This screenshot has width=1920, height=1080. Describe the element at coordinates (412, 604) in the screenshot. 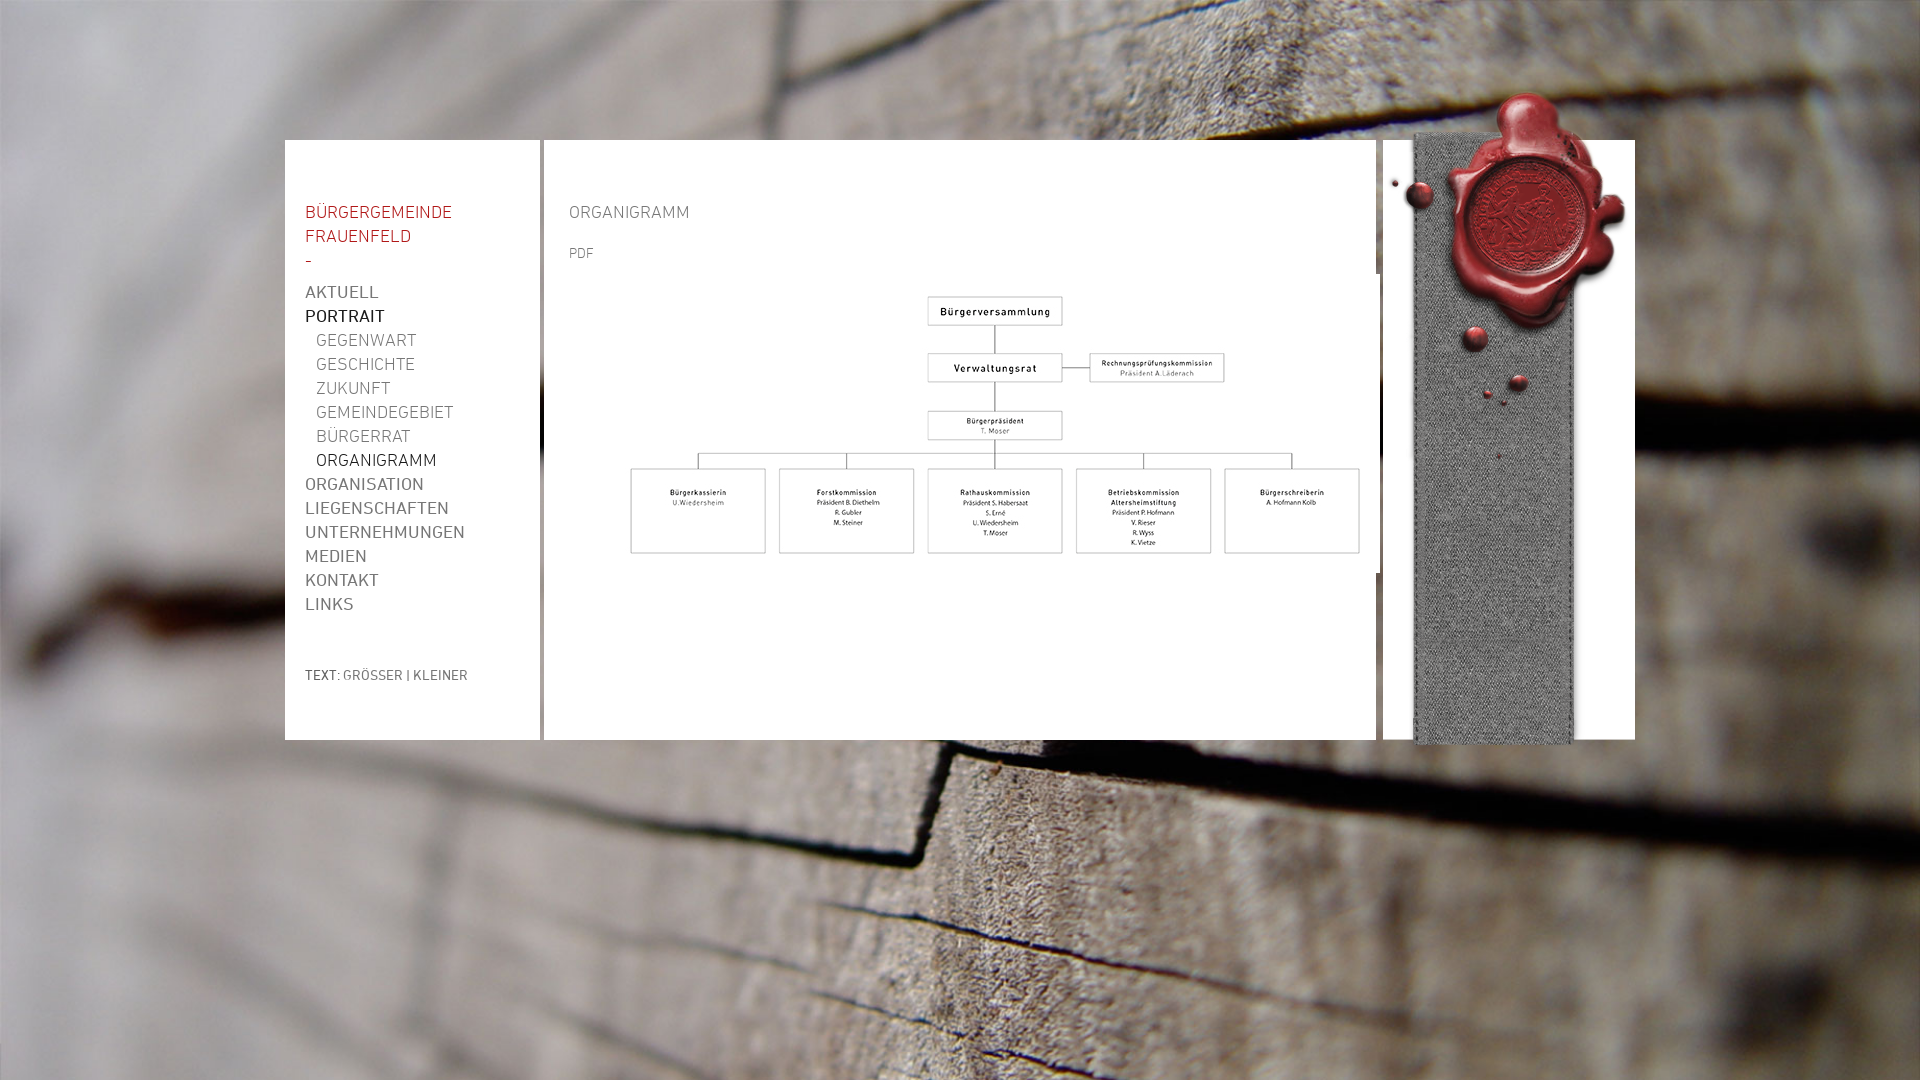

I see `LINKS` at that location.